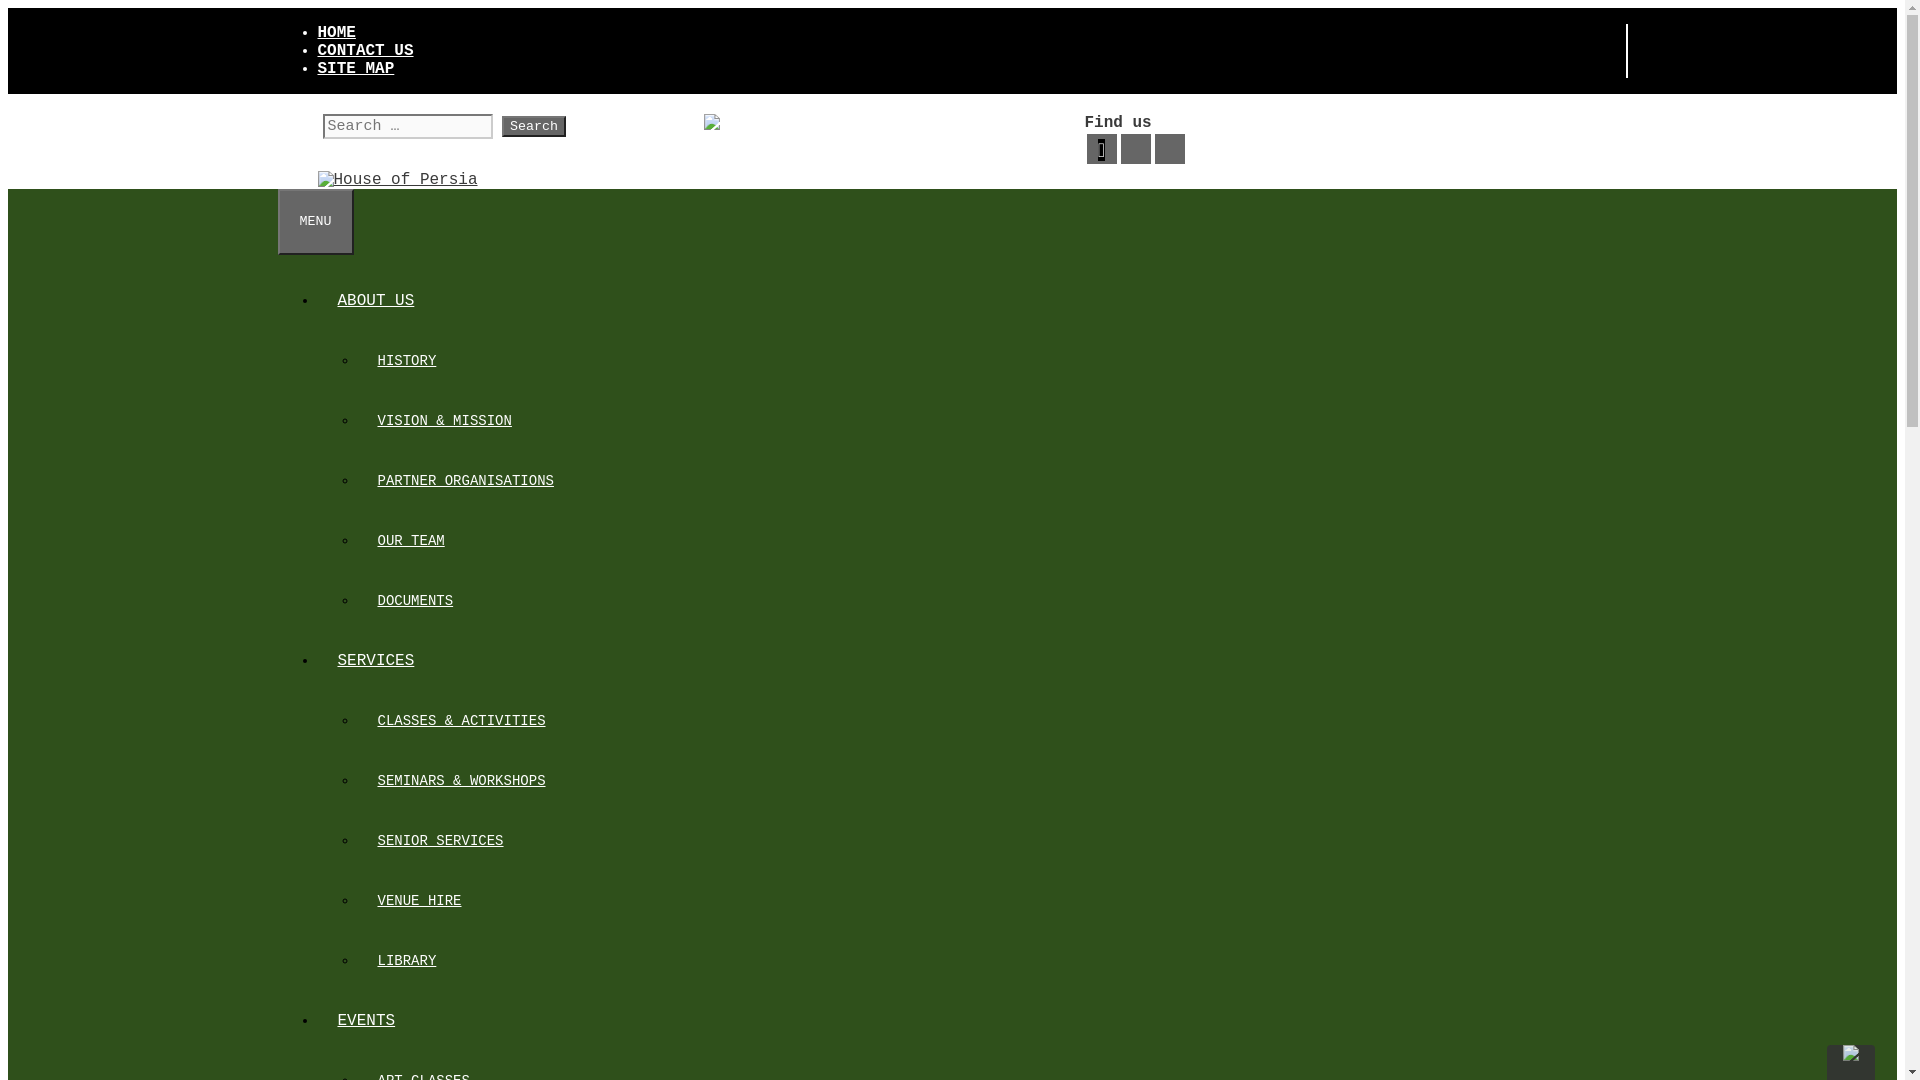 This screenshot has width=1920, height=1080. I want to click on House of Persia, so click(398, 180).